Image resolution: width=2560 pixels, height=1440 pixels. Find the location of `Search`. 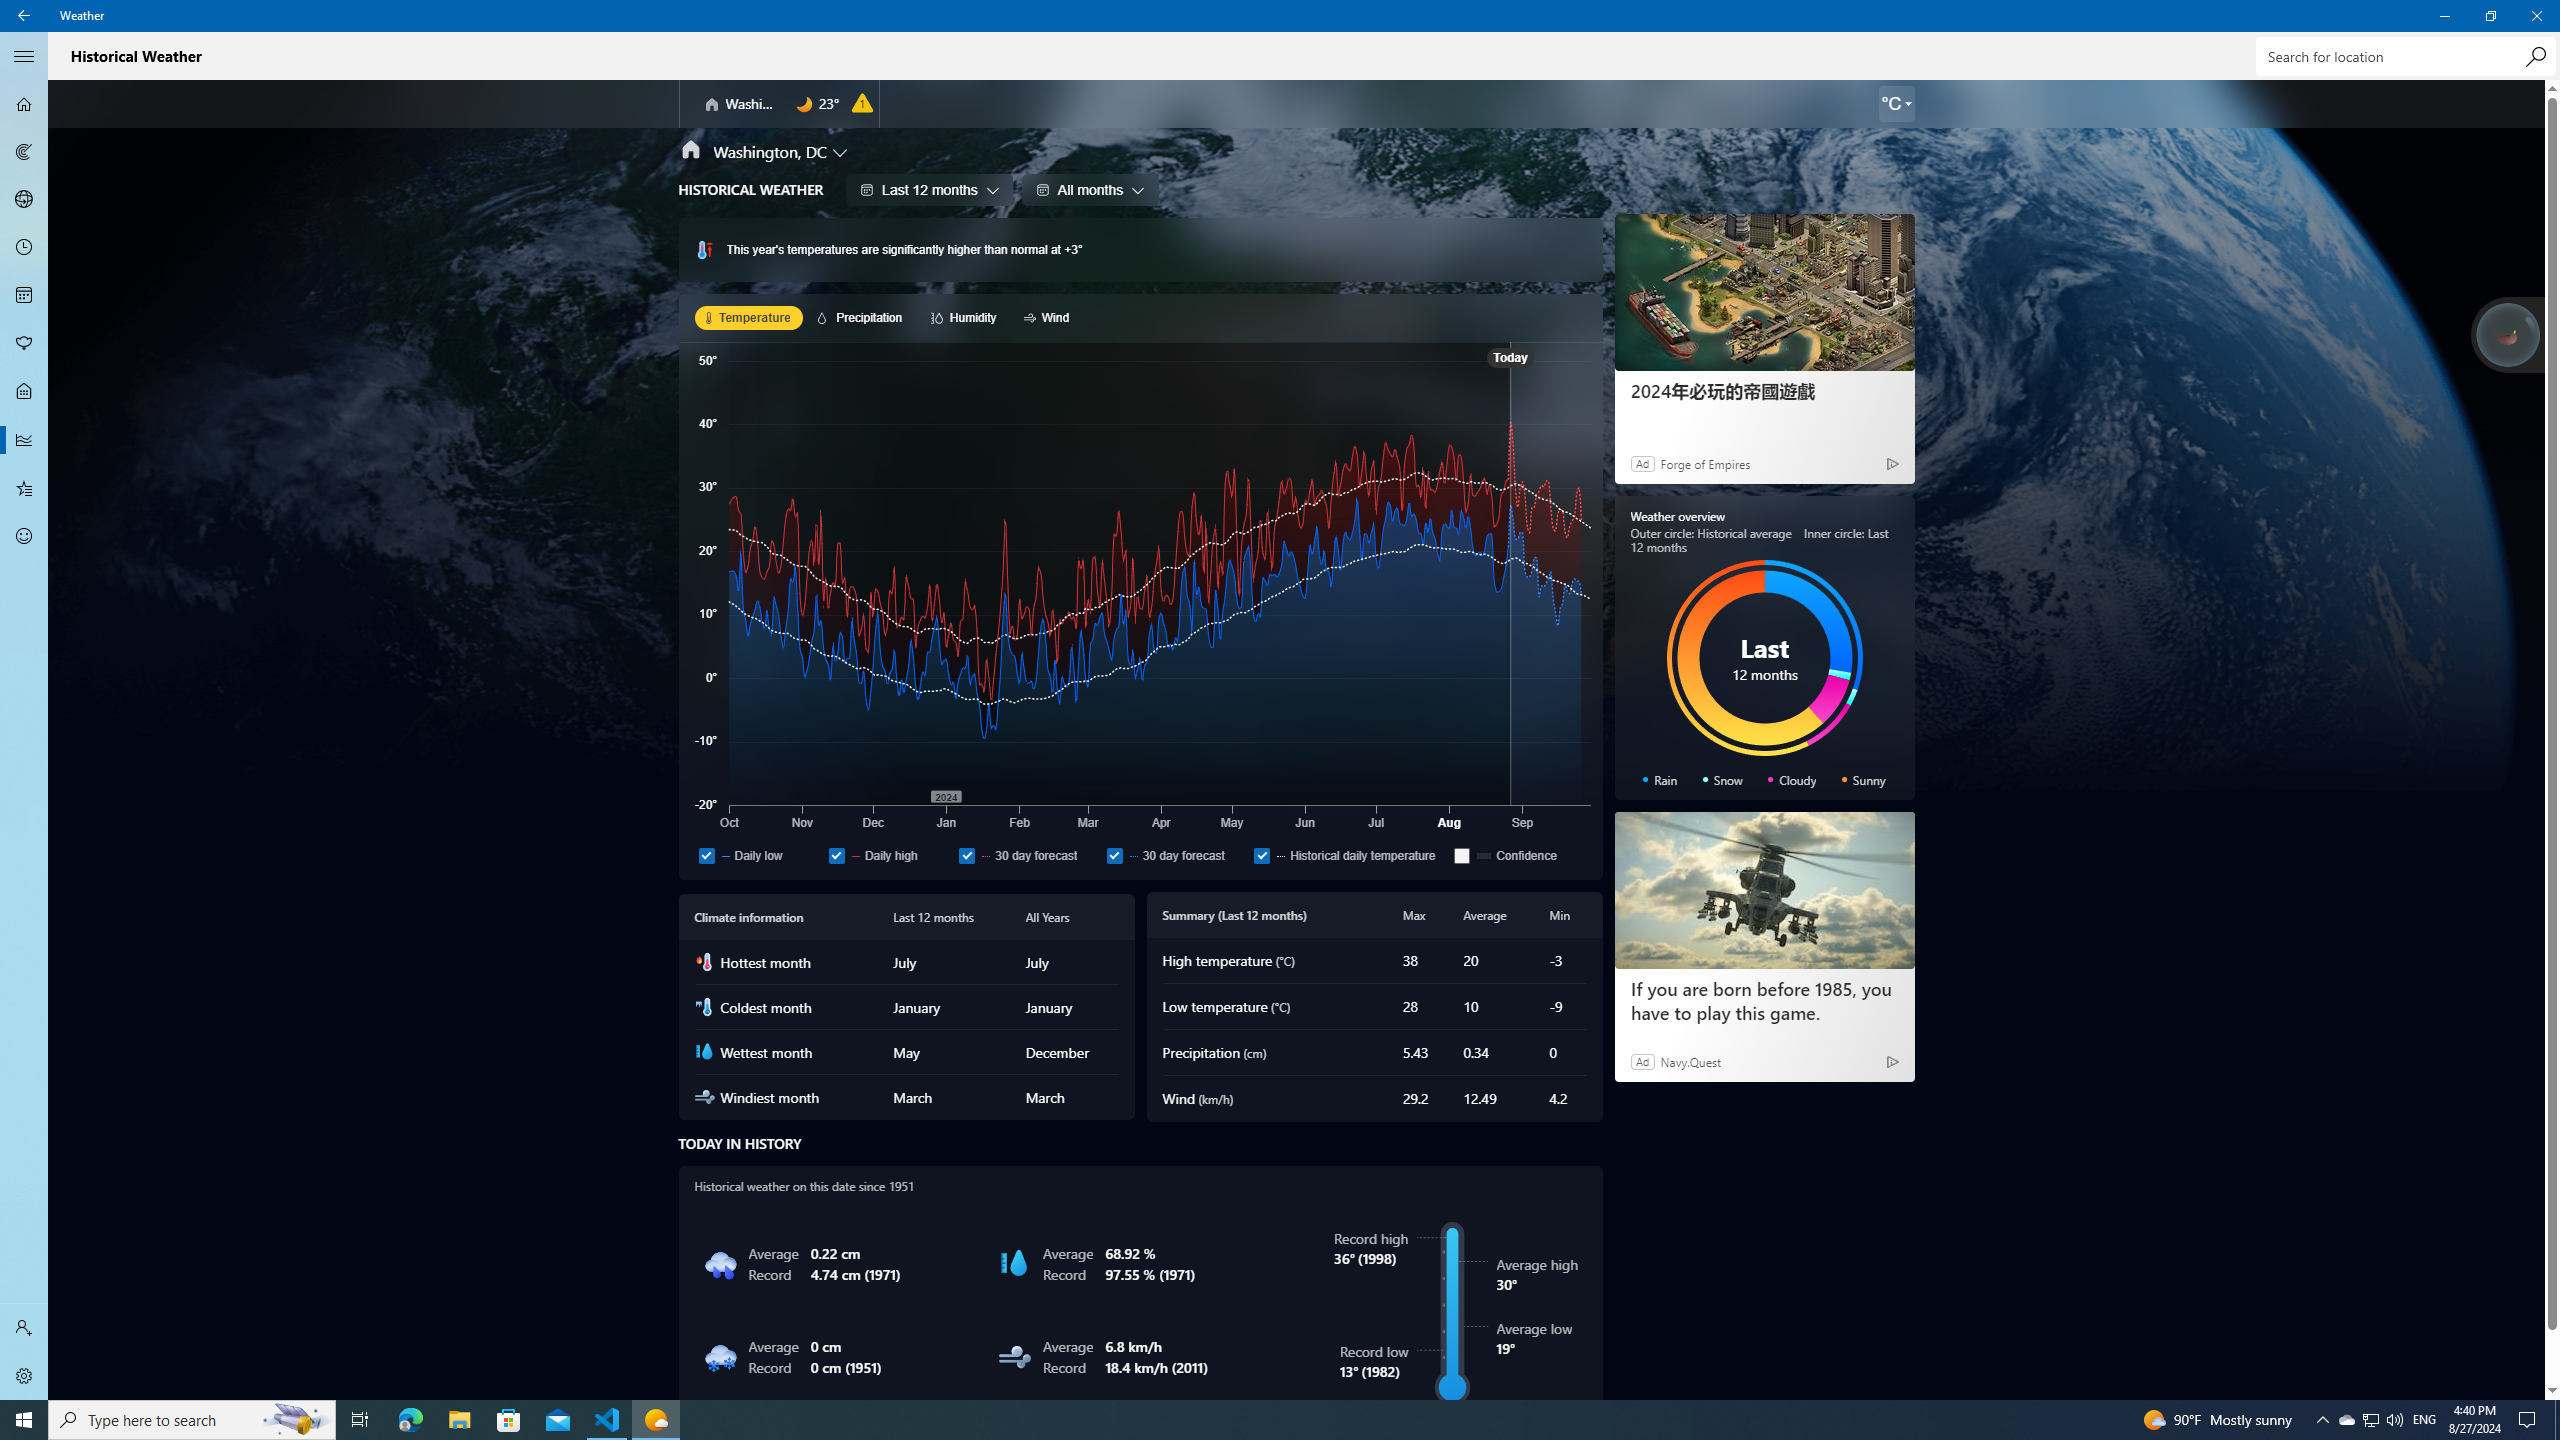

Search is located at coordinates (2536, 56).